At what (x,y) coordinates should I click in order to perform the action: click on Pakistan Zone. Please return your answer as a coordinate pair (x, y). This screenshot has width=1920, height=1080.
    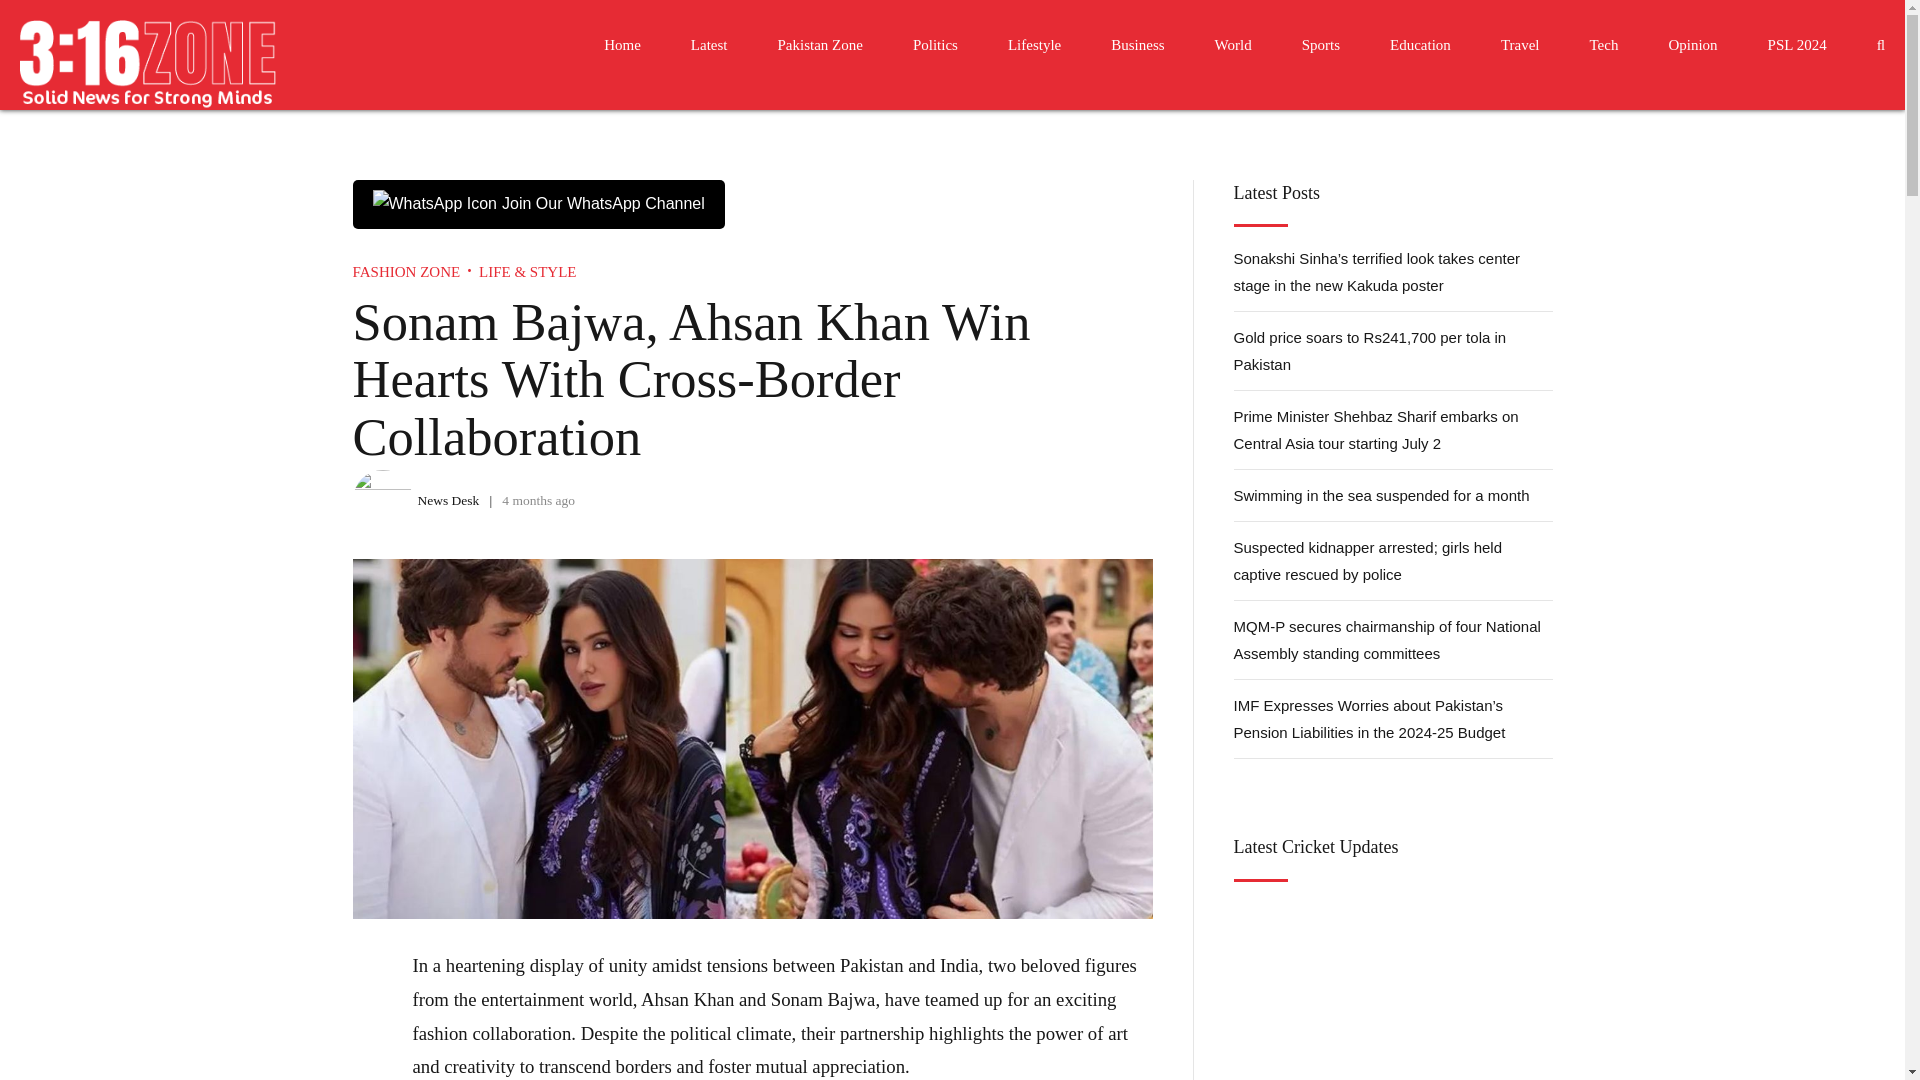
    Looking at the image, I should click on (820, 44).